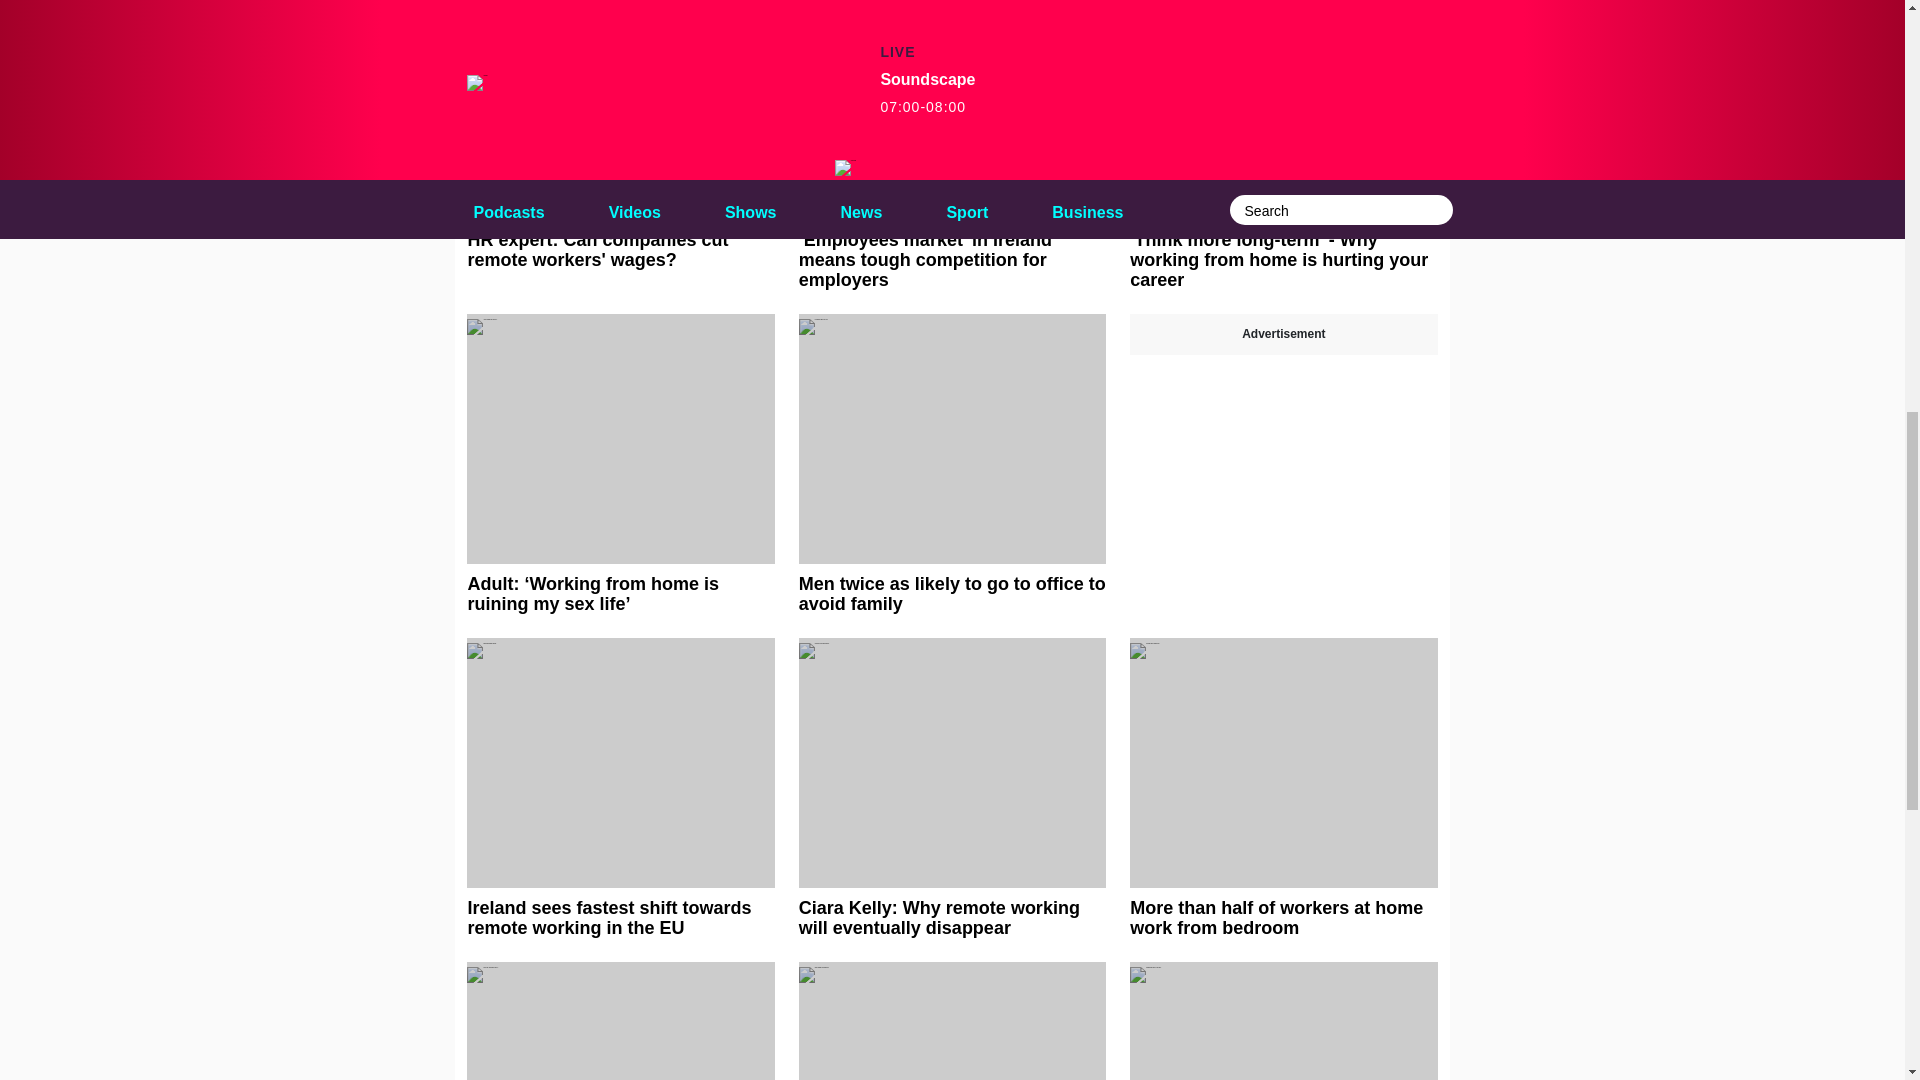 The width and height of the screenshot is (1920, 1080). I want to click on Men twice as likely to go to office to avoid family , so click(952, 464).